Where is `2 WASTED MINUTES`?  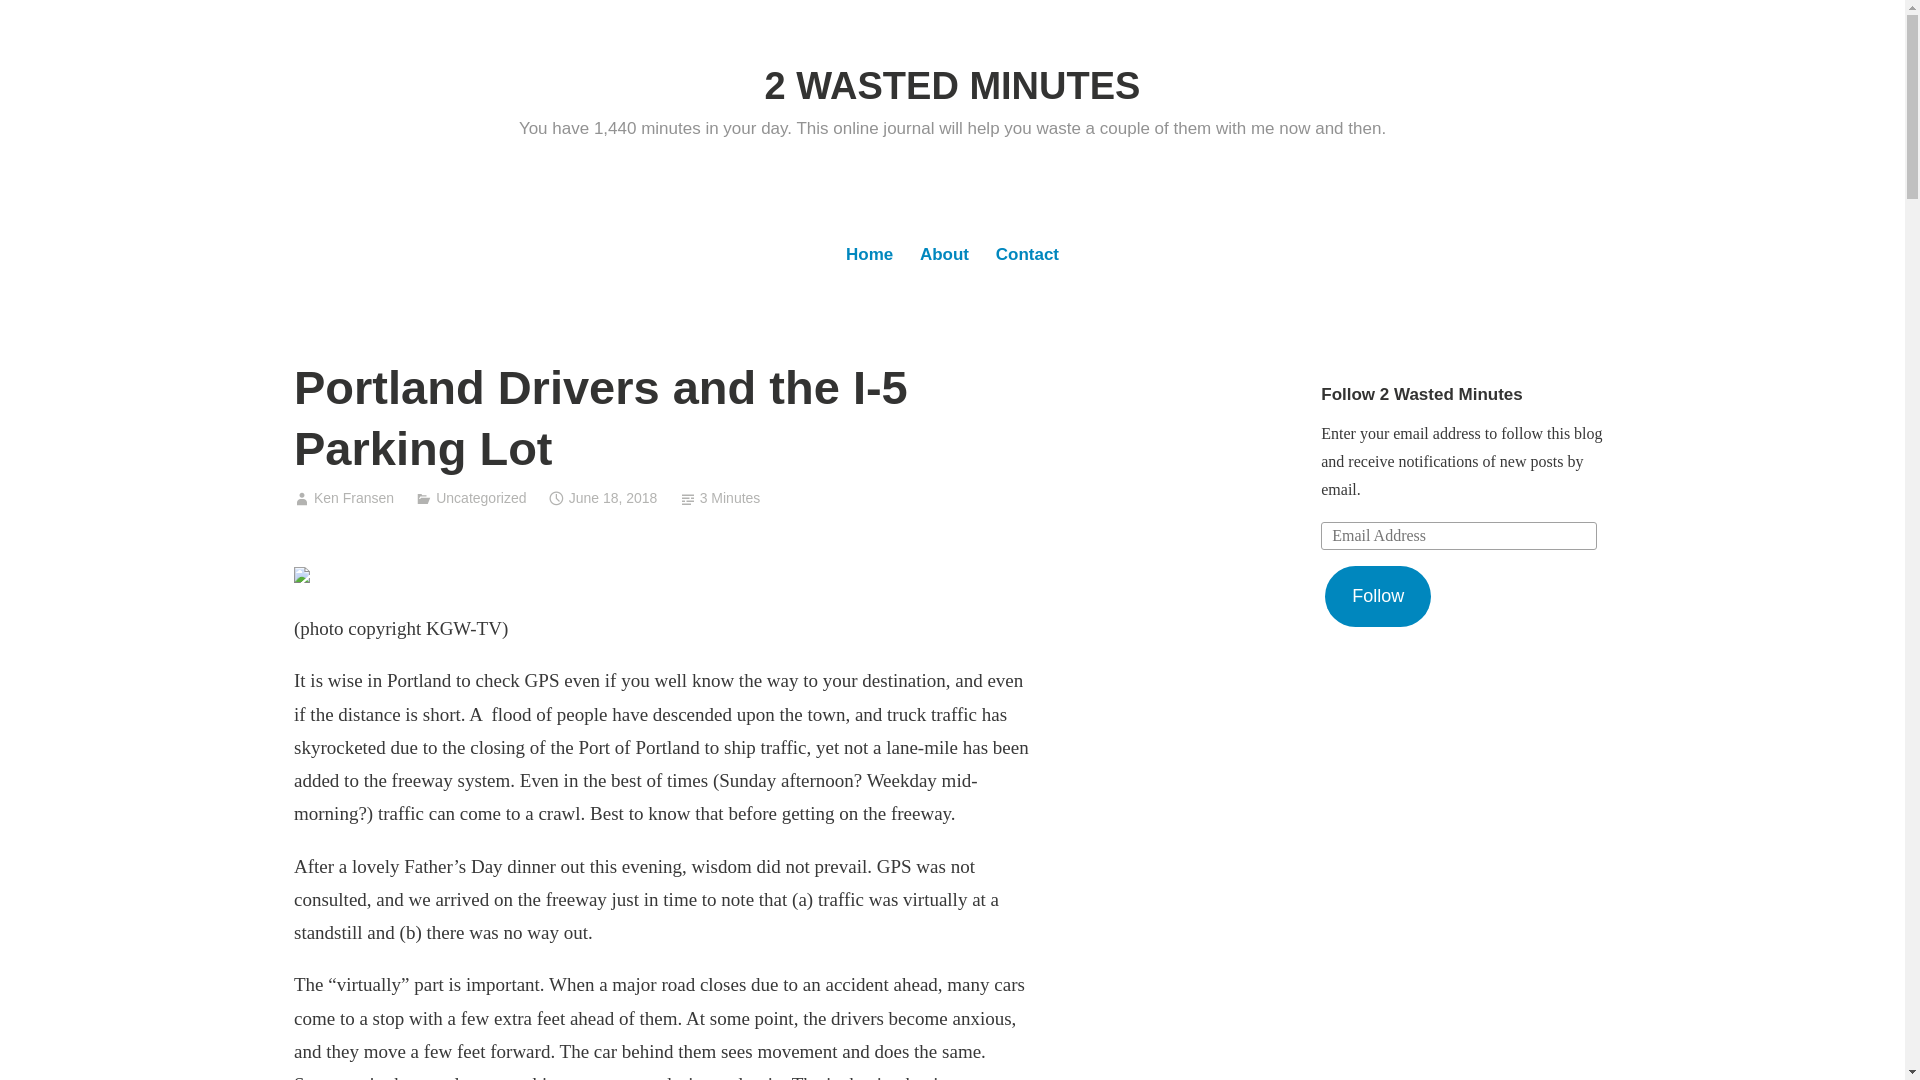
2 WASTED MINUTES is located at coordinates (953, 86).